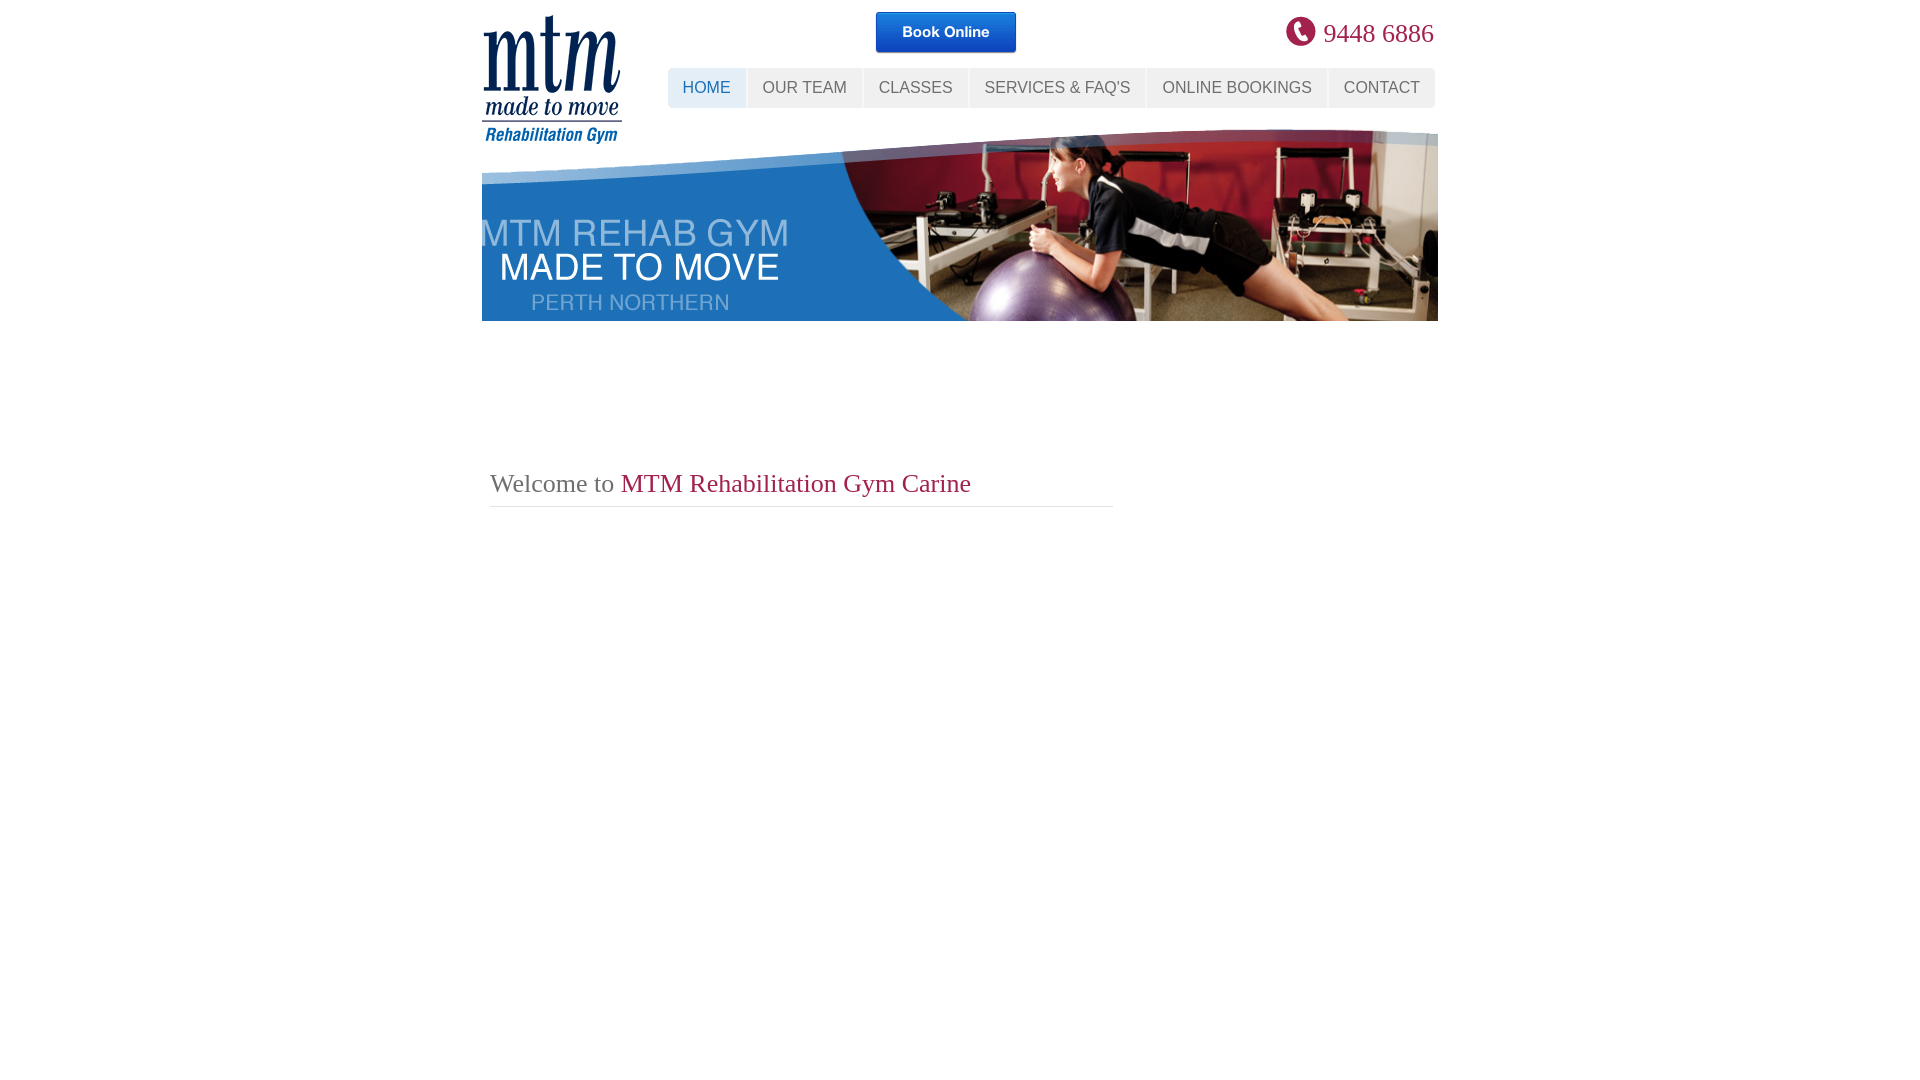 This screenshot has height=1080, width=1920. I want to click on linked in, so click(1136, 32).